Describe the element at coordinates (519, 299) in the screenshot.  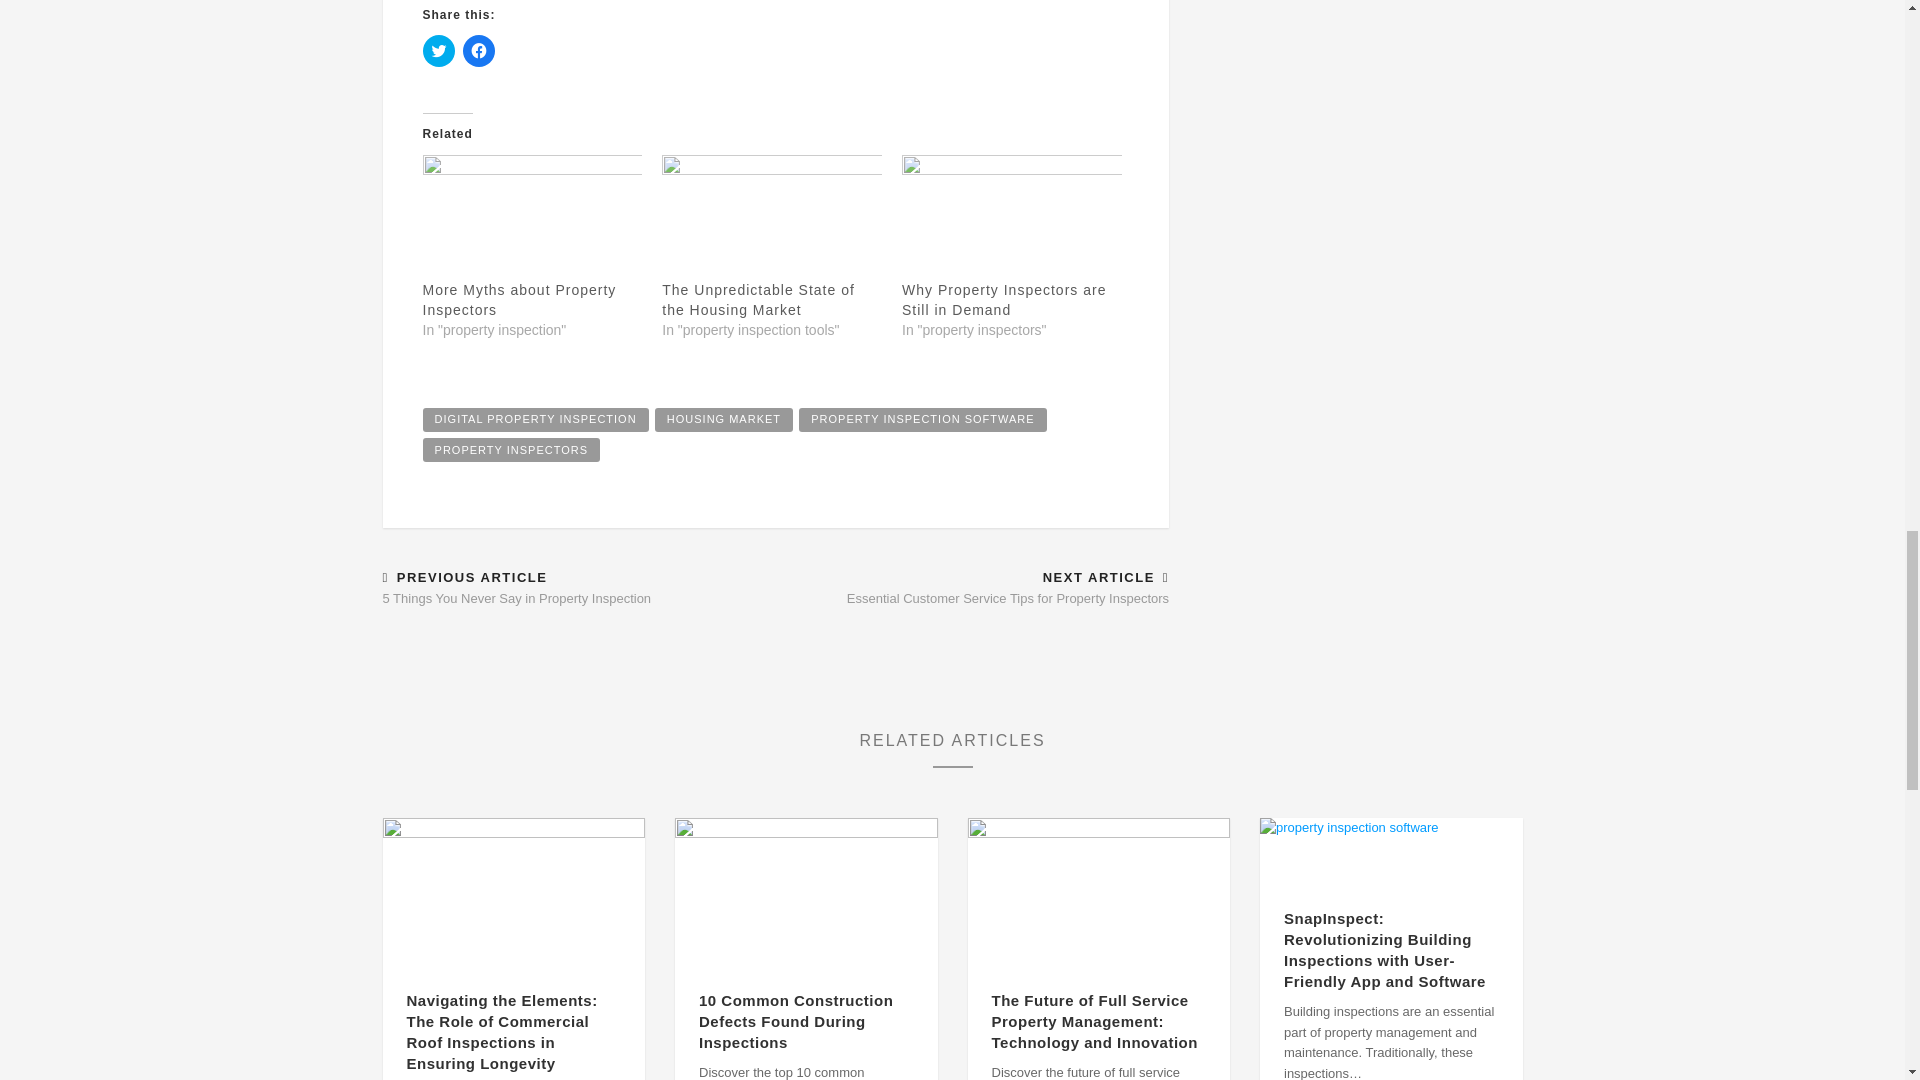
I see `More Myths about Property Inspectors` at that location.